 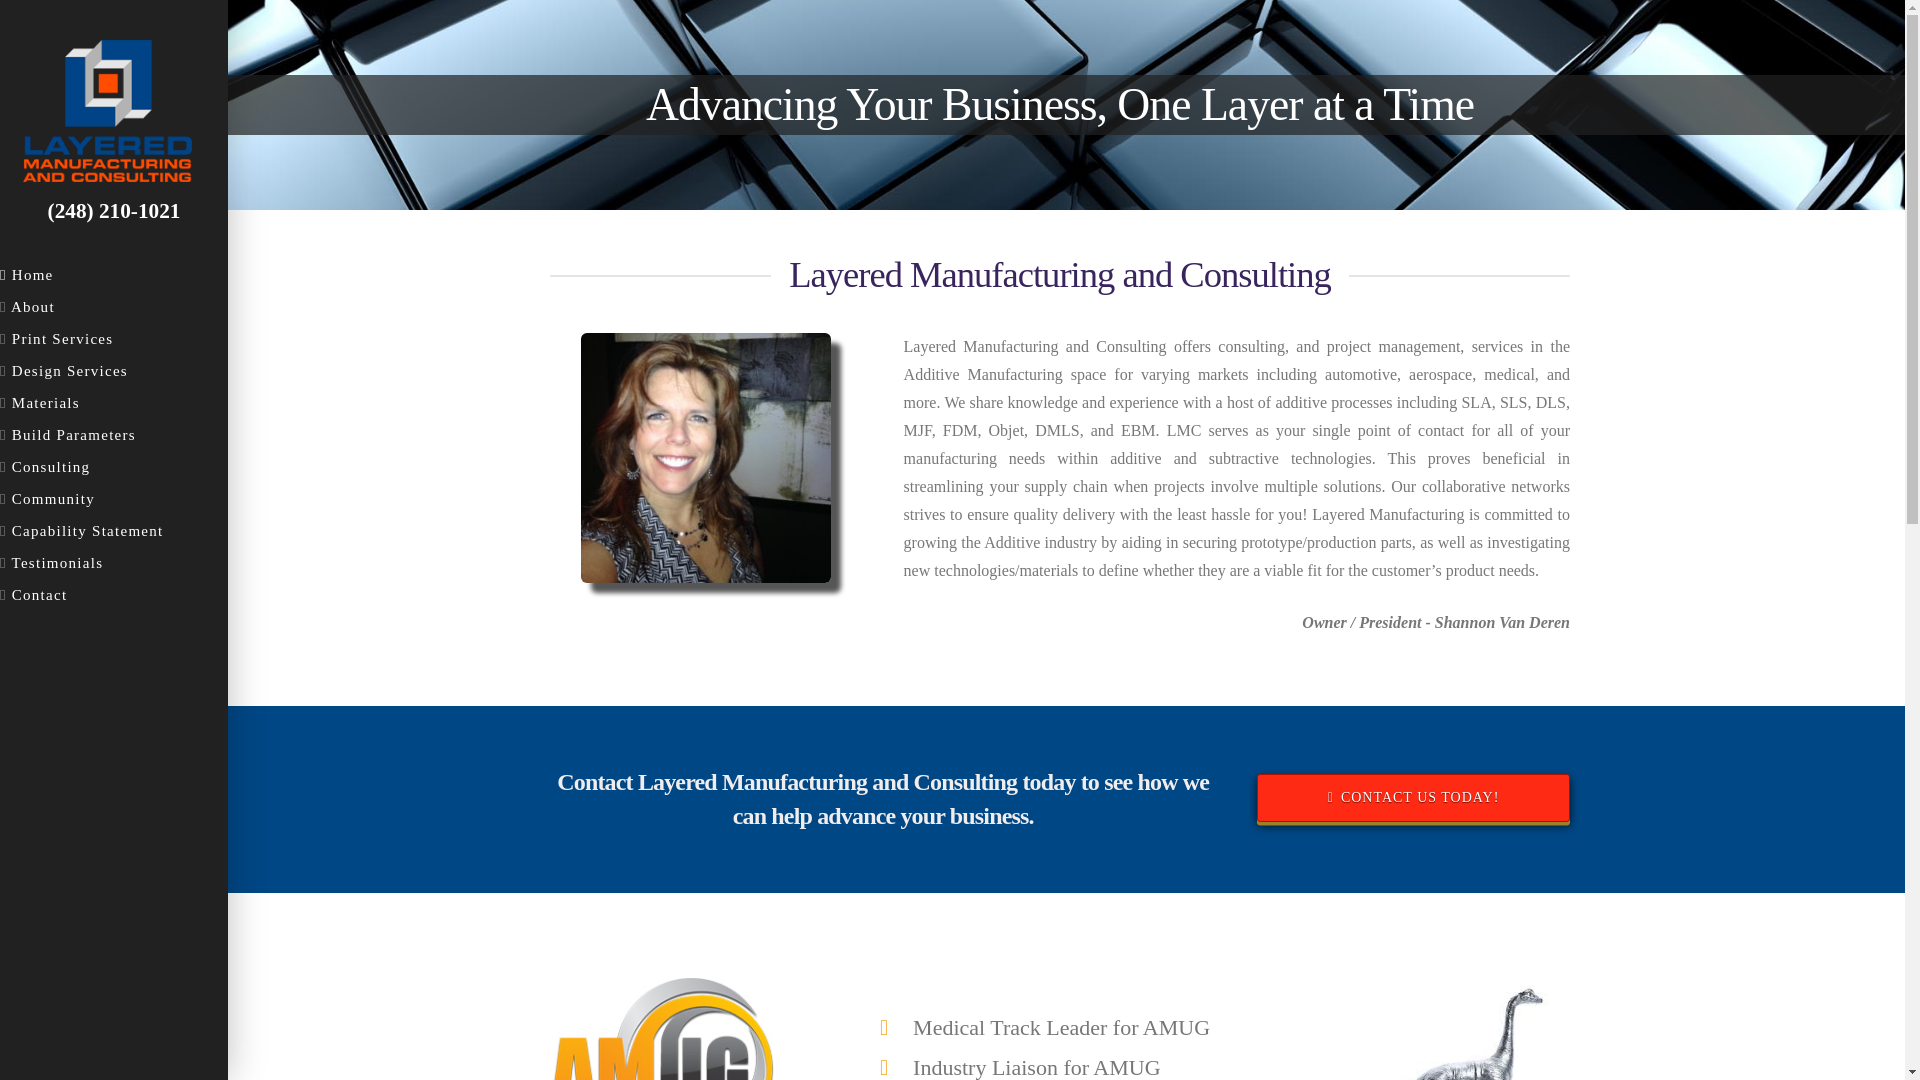 What do you see at coordinates (114, 278) in the screenshot?
I see `Home` at bounding box center [114, 278].